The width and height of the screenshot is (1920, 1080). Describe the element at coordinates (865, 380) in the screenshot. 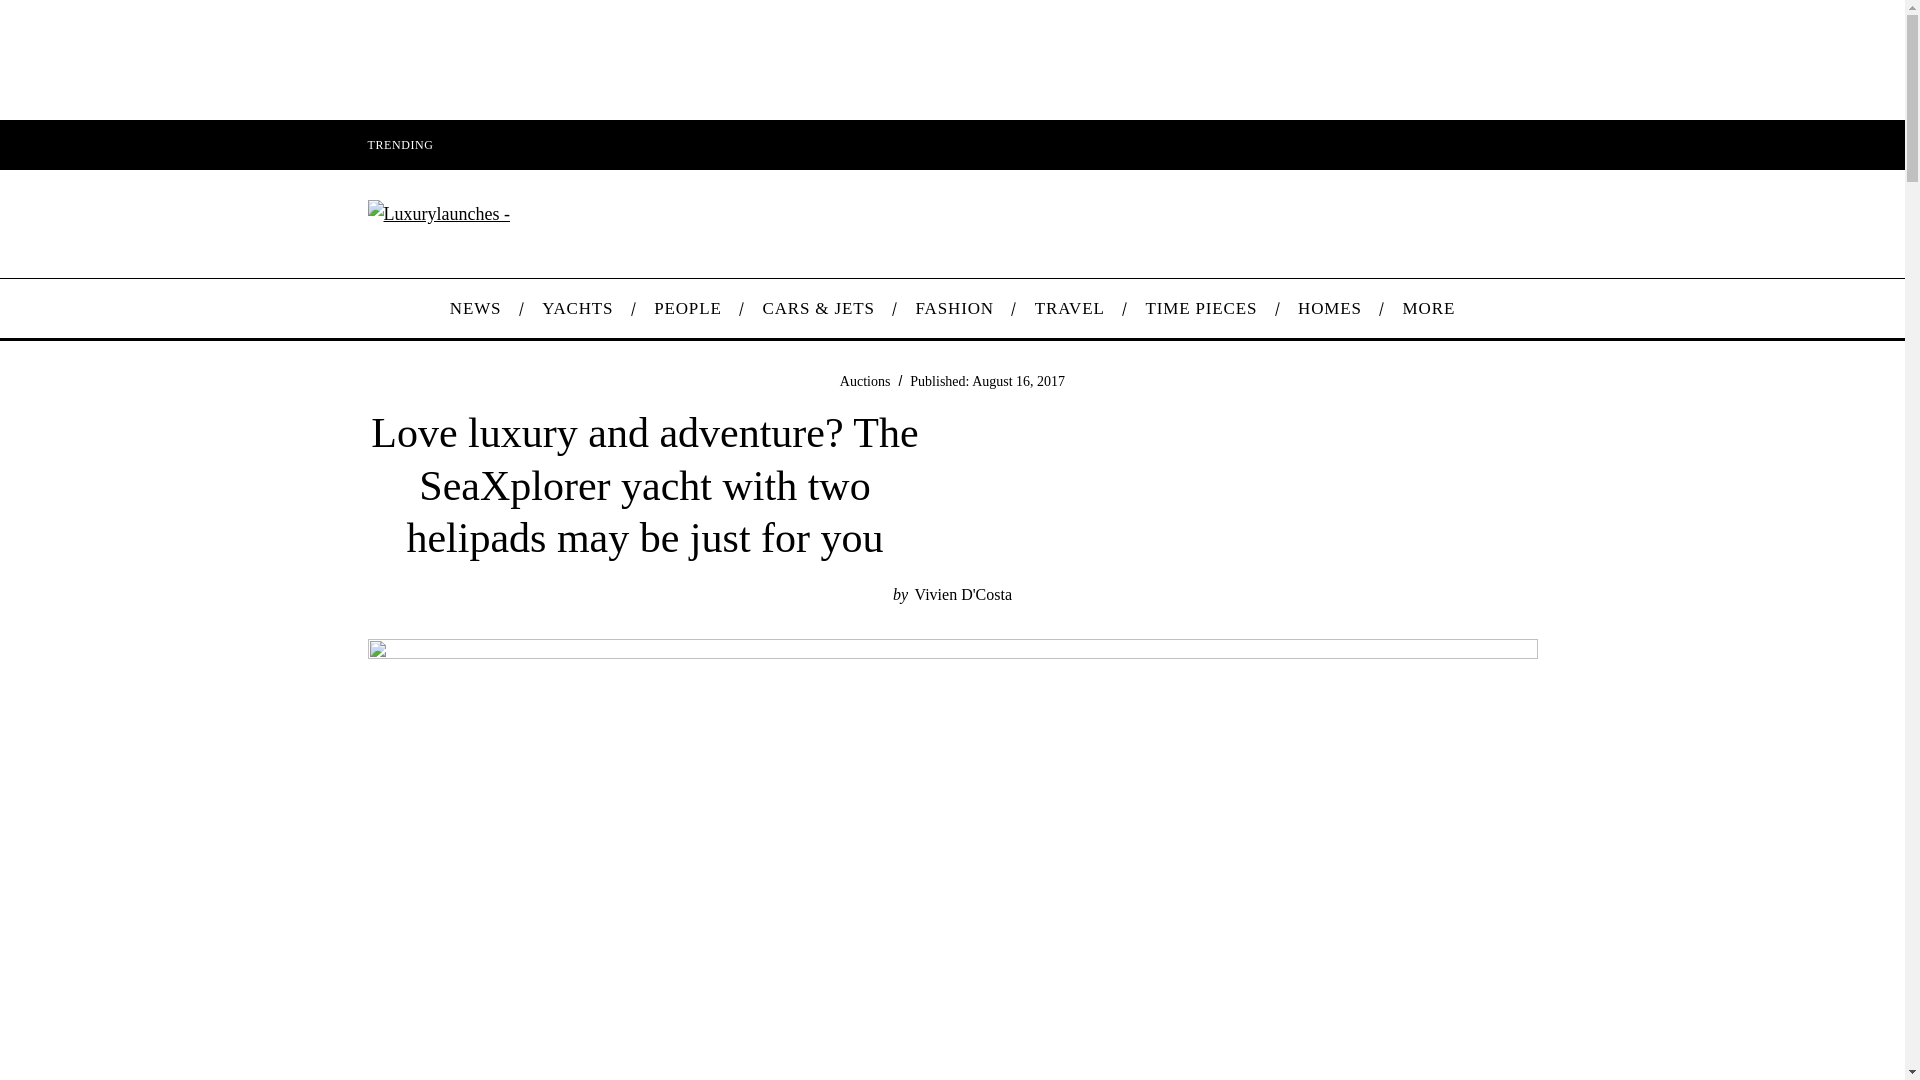

I see `Auctions` at that location.